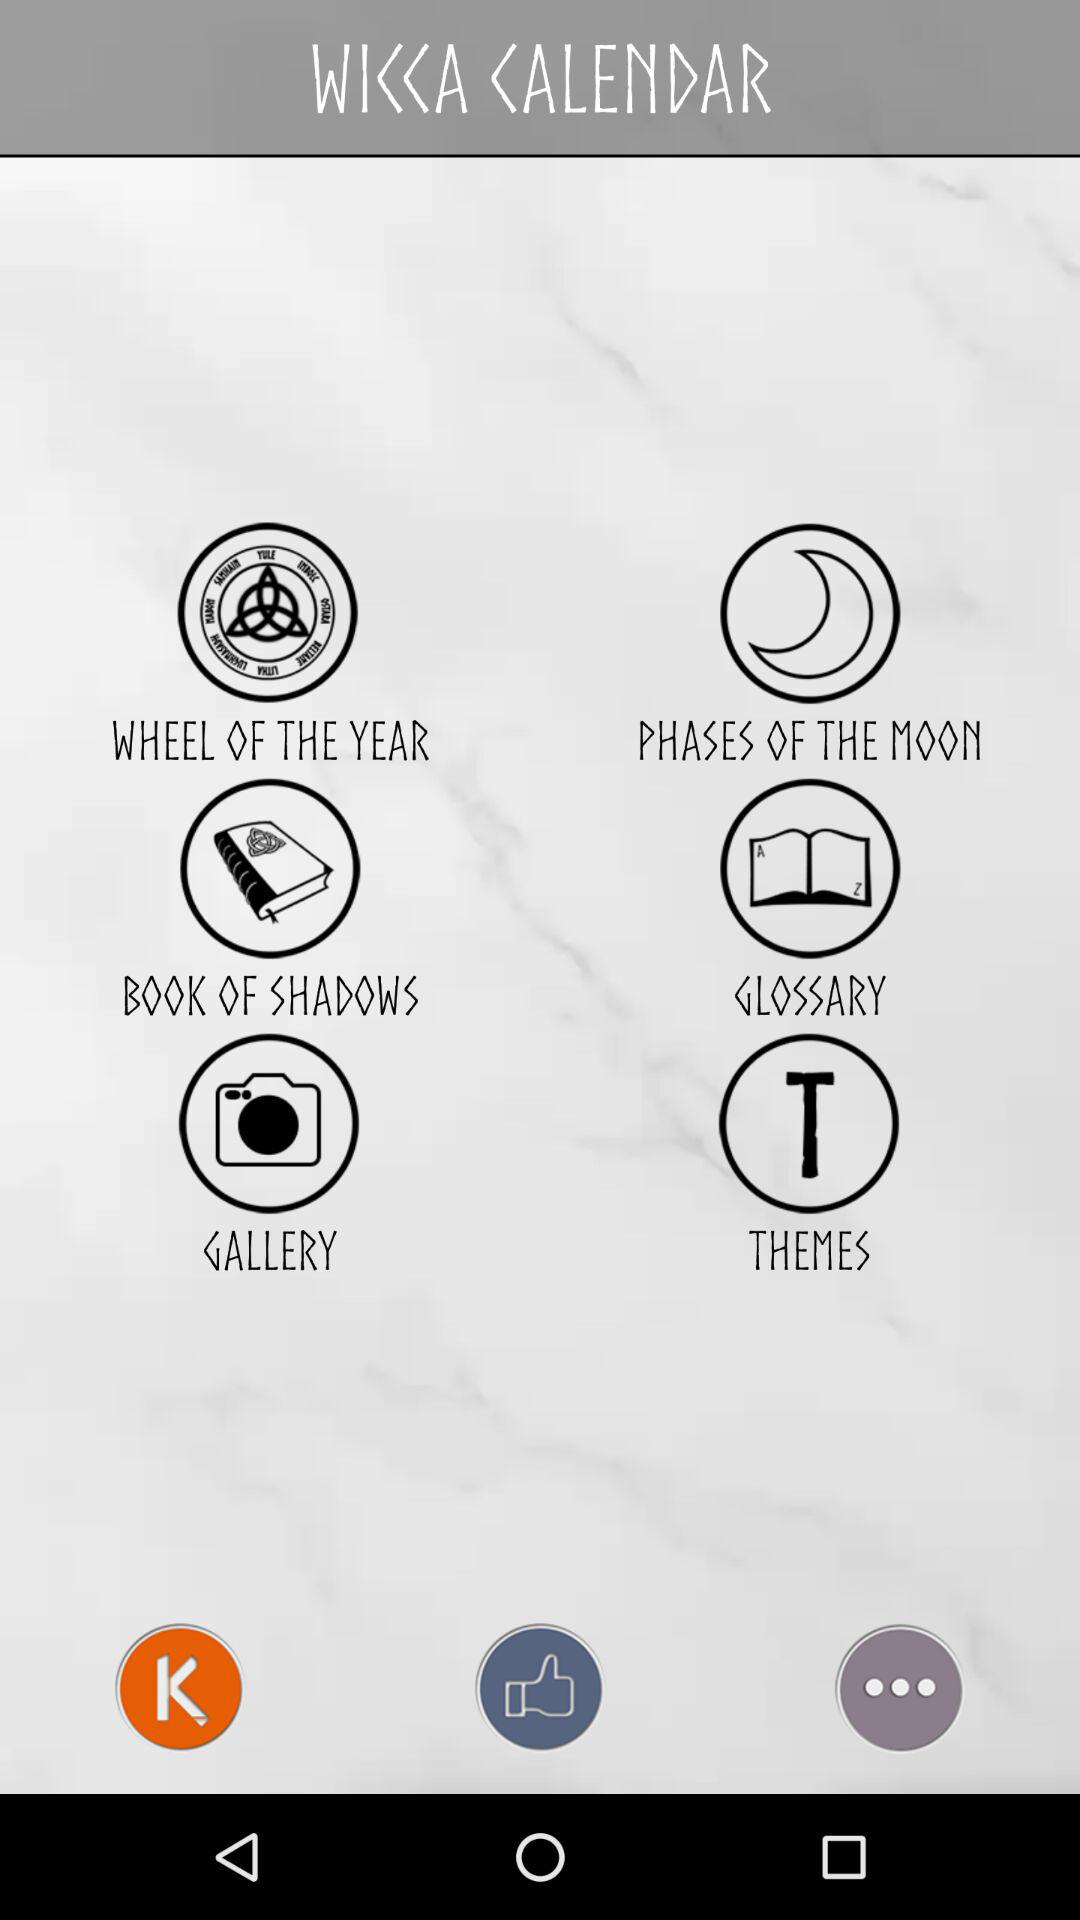 Image resolution: width=1080 pixels, height=1920 pixels. Describe the element at coordinates (540, 1688) in the screenshot. I see `turn off the icon at the bottom` at that location.